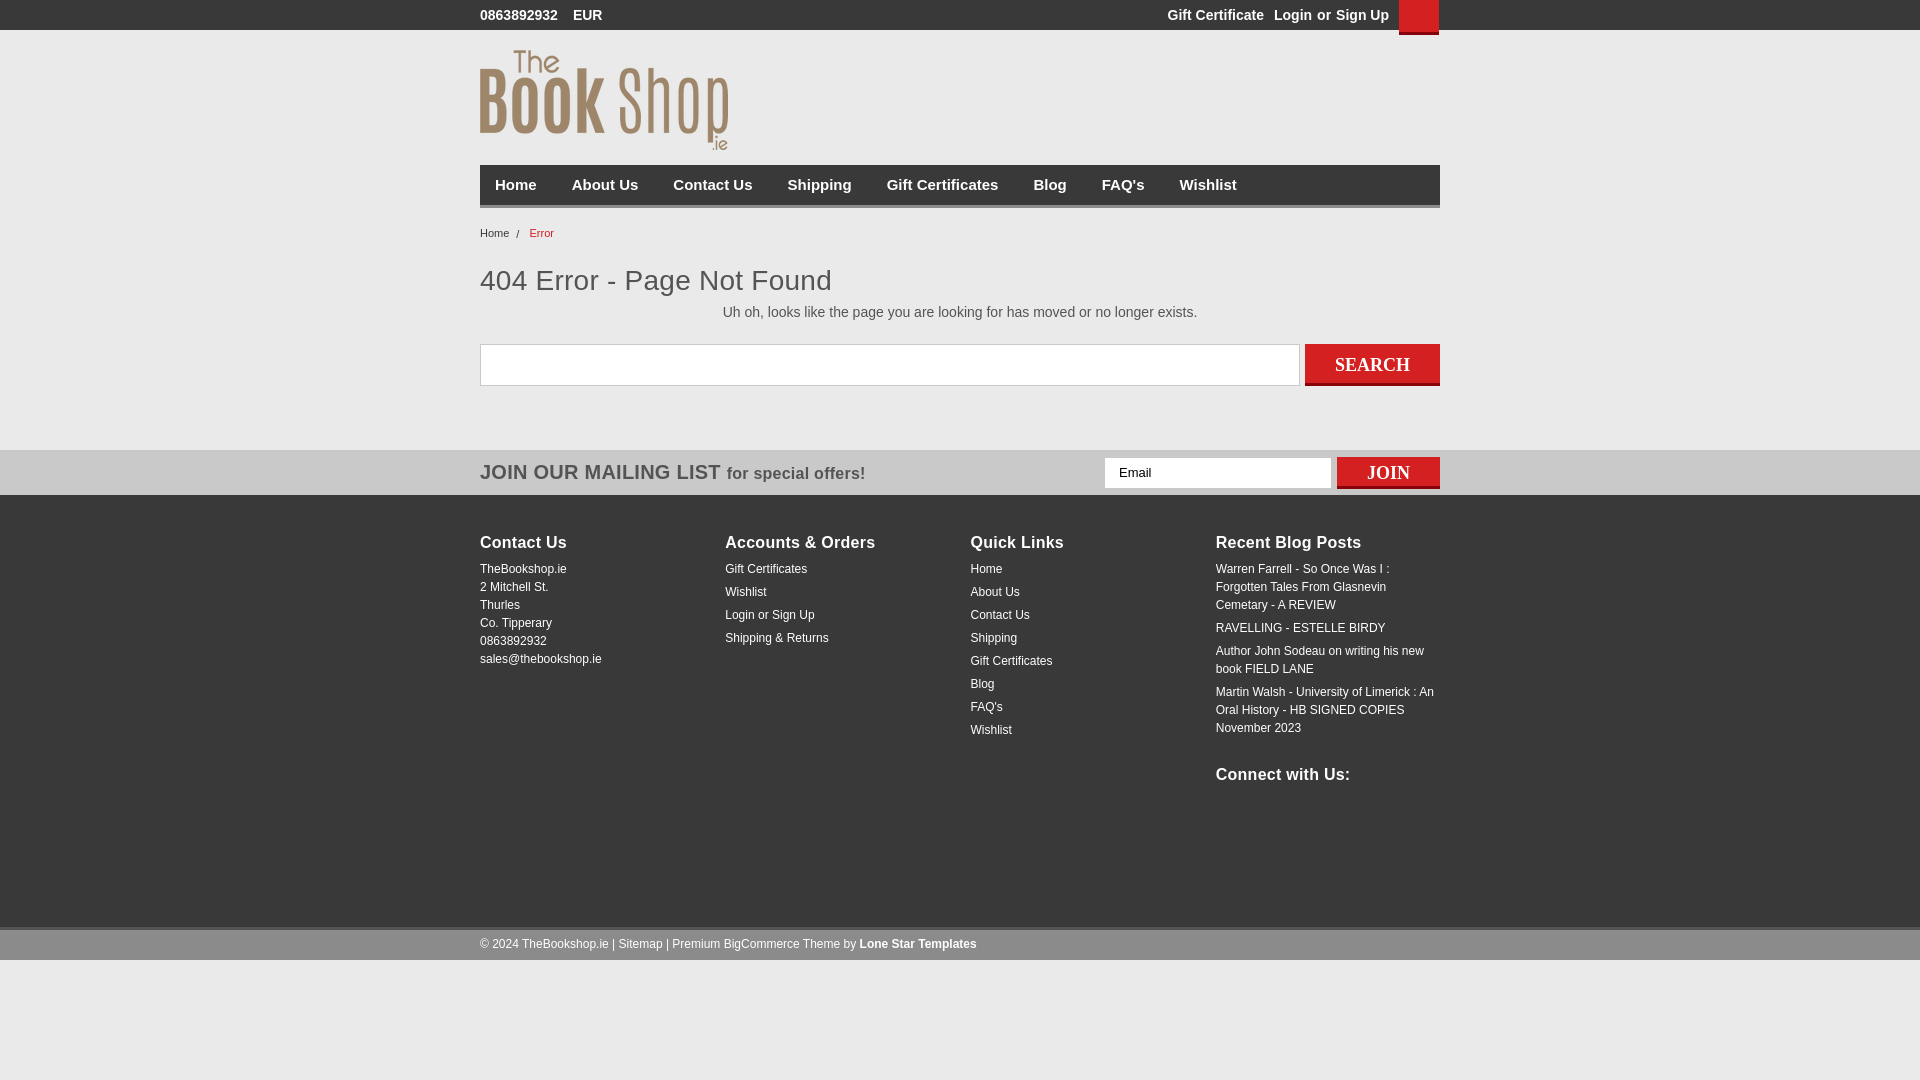 The height and width of the screenshot is (1080, 1920). Describe the element at coordinates (594, 15) in the screenshot. I see `EUR` at that location.